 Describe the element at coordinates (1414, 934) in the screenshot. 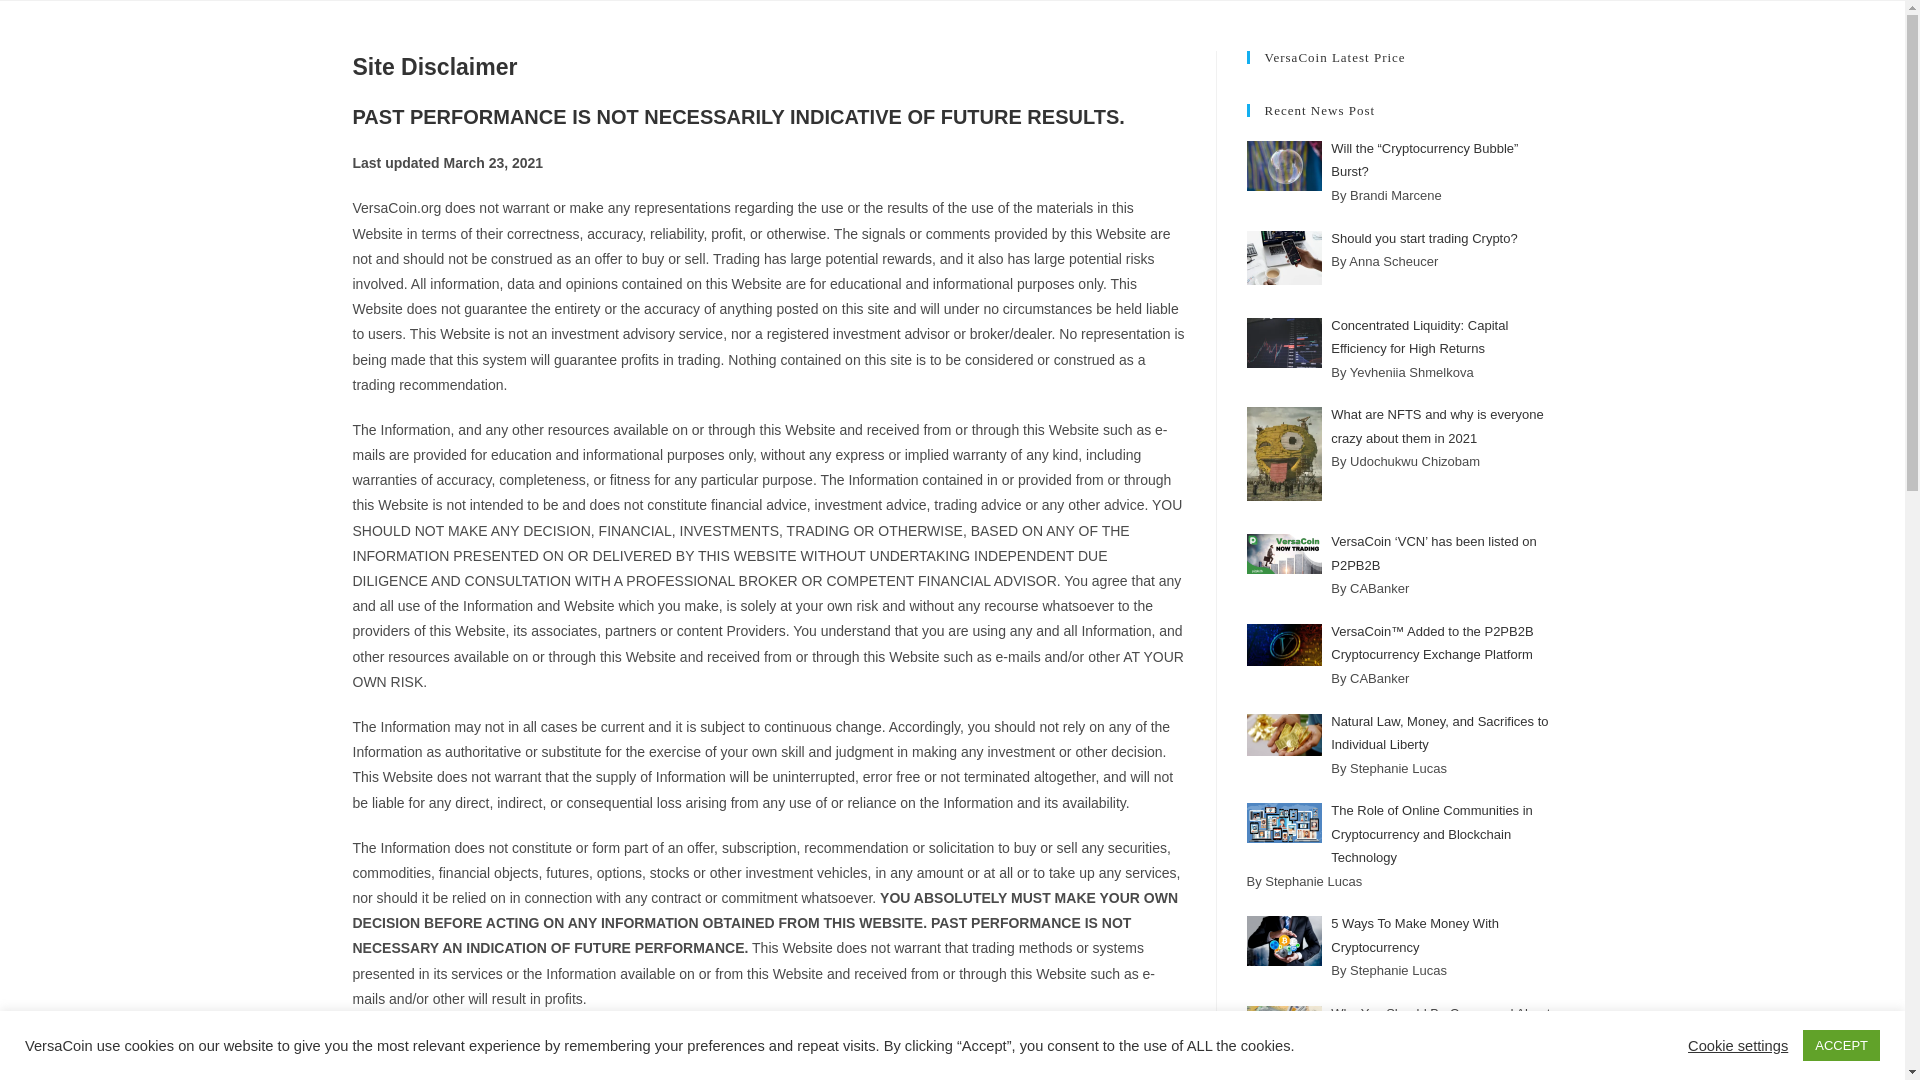

I see `5 Ways To Make Money With Cryptocurrency` at that location.